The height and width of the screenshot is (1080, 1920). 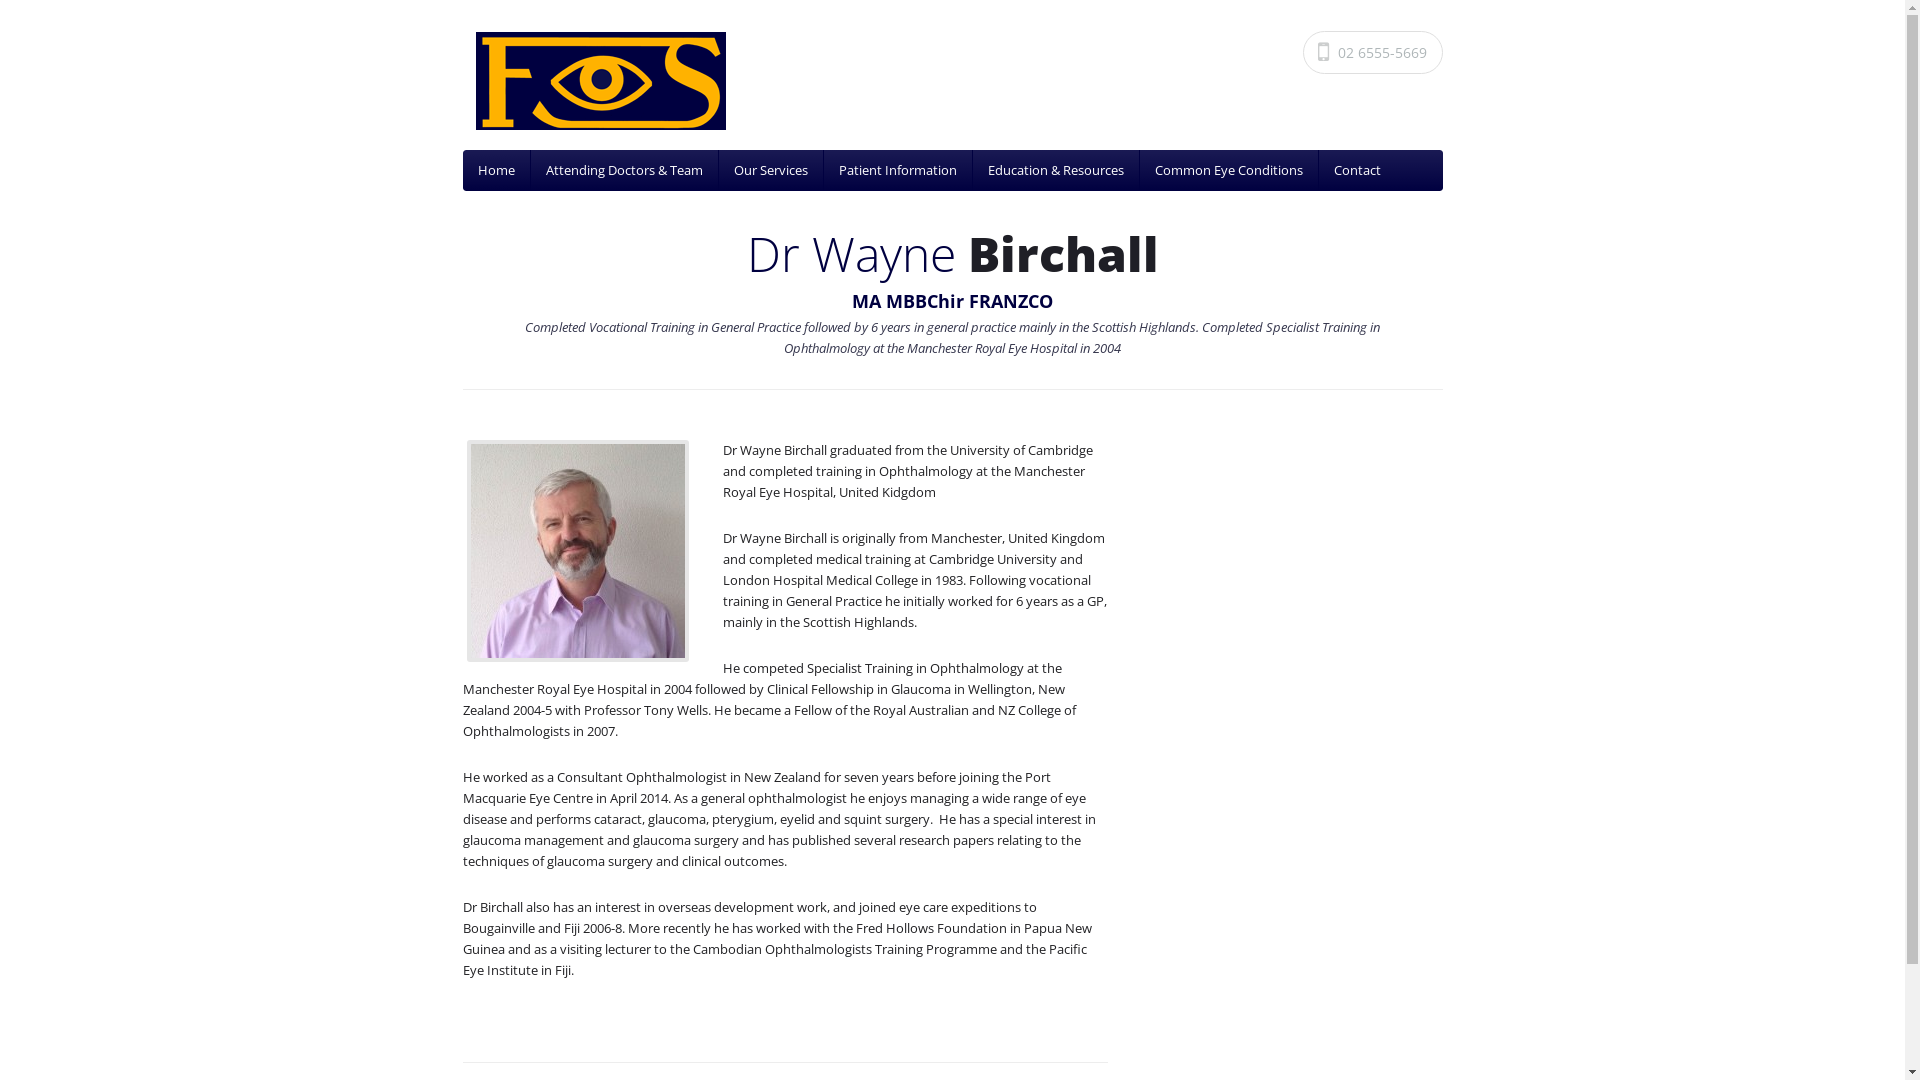 I want to click on Our Services, so click(x=770, y=170).